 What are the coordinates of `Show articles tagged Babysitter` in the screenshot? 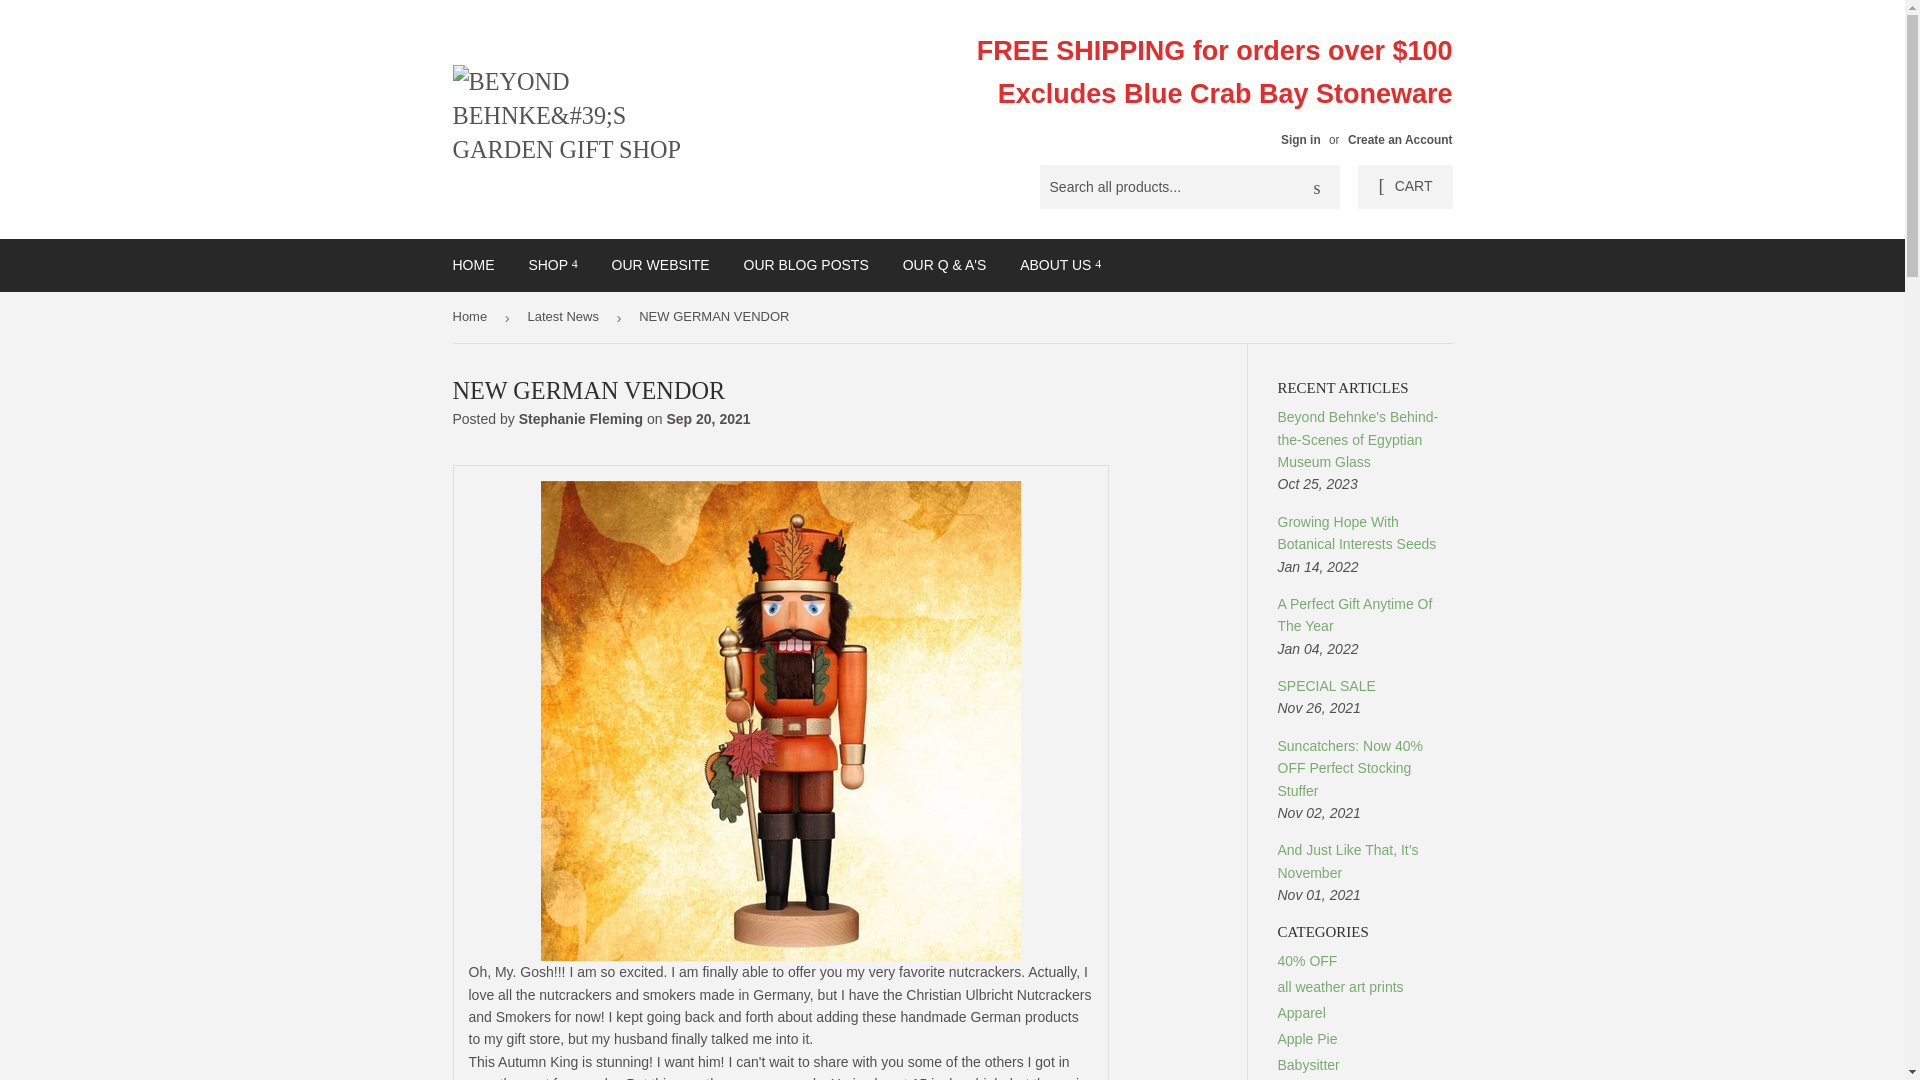 It's located at (1309, 1065).